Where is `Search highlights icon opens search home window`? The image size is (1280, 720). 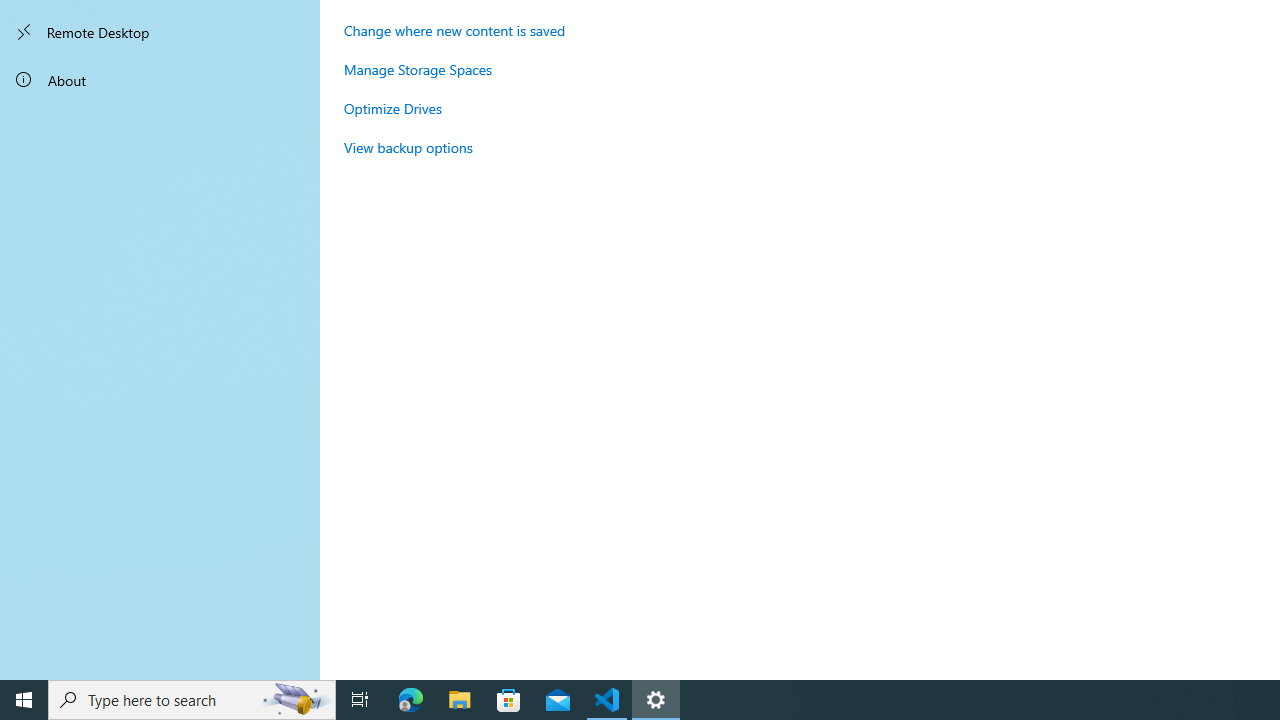
Search highlights icon opens search home window is located at coordinates (296, 700).